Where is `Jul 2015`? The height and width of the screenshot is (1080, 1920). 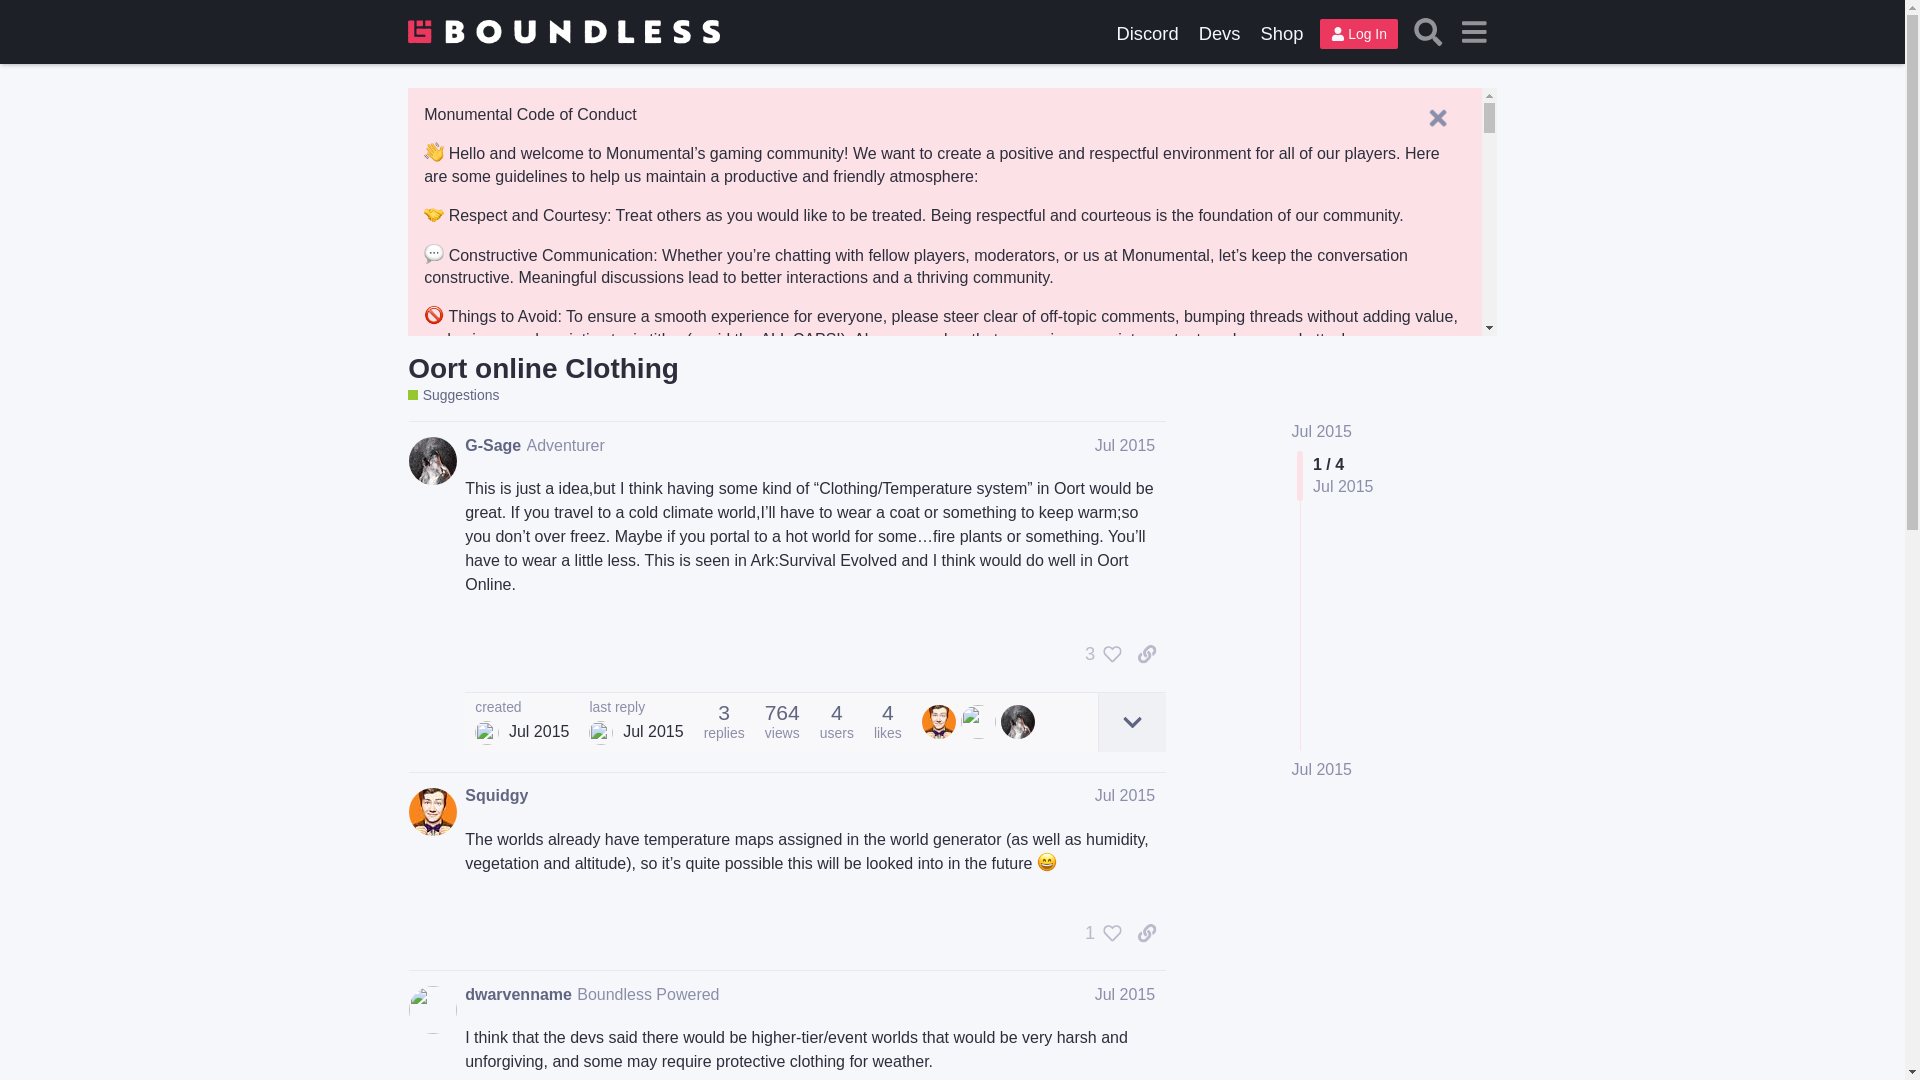
Jul 2015 is located at coordinates (1124, 795).